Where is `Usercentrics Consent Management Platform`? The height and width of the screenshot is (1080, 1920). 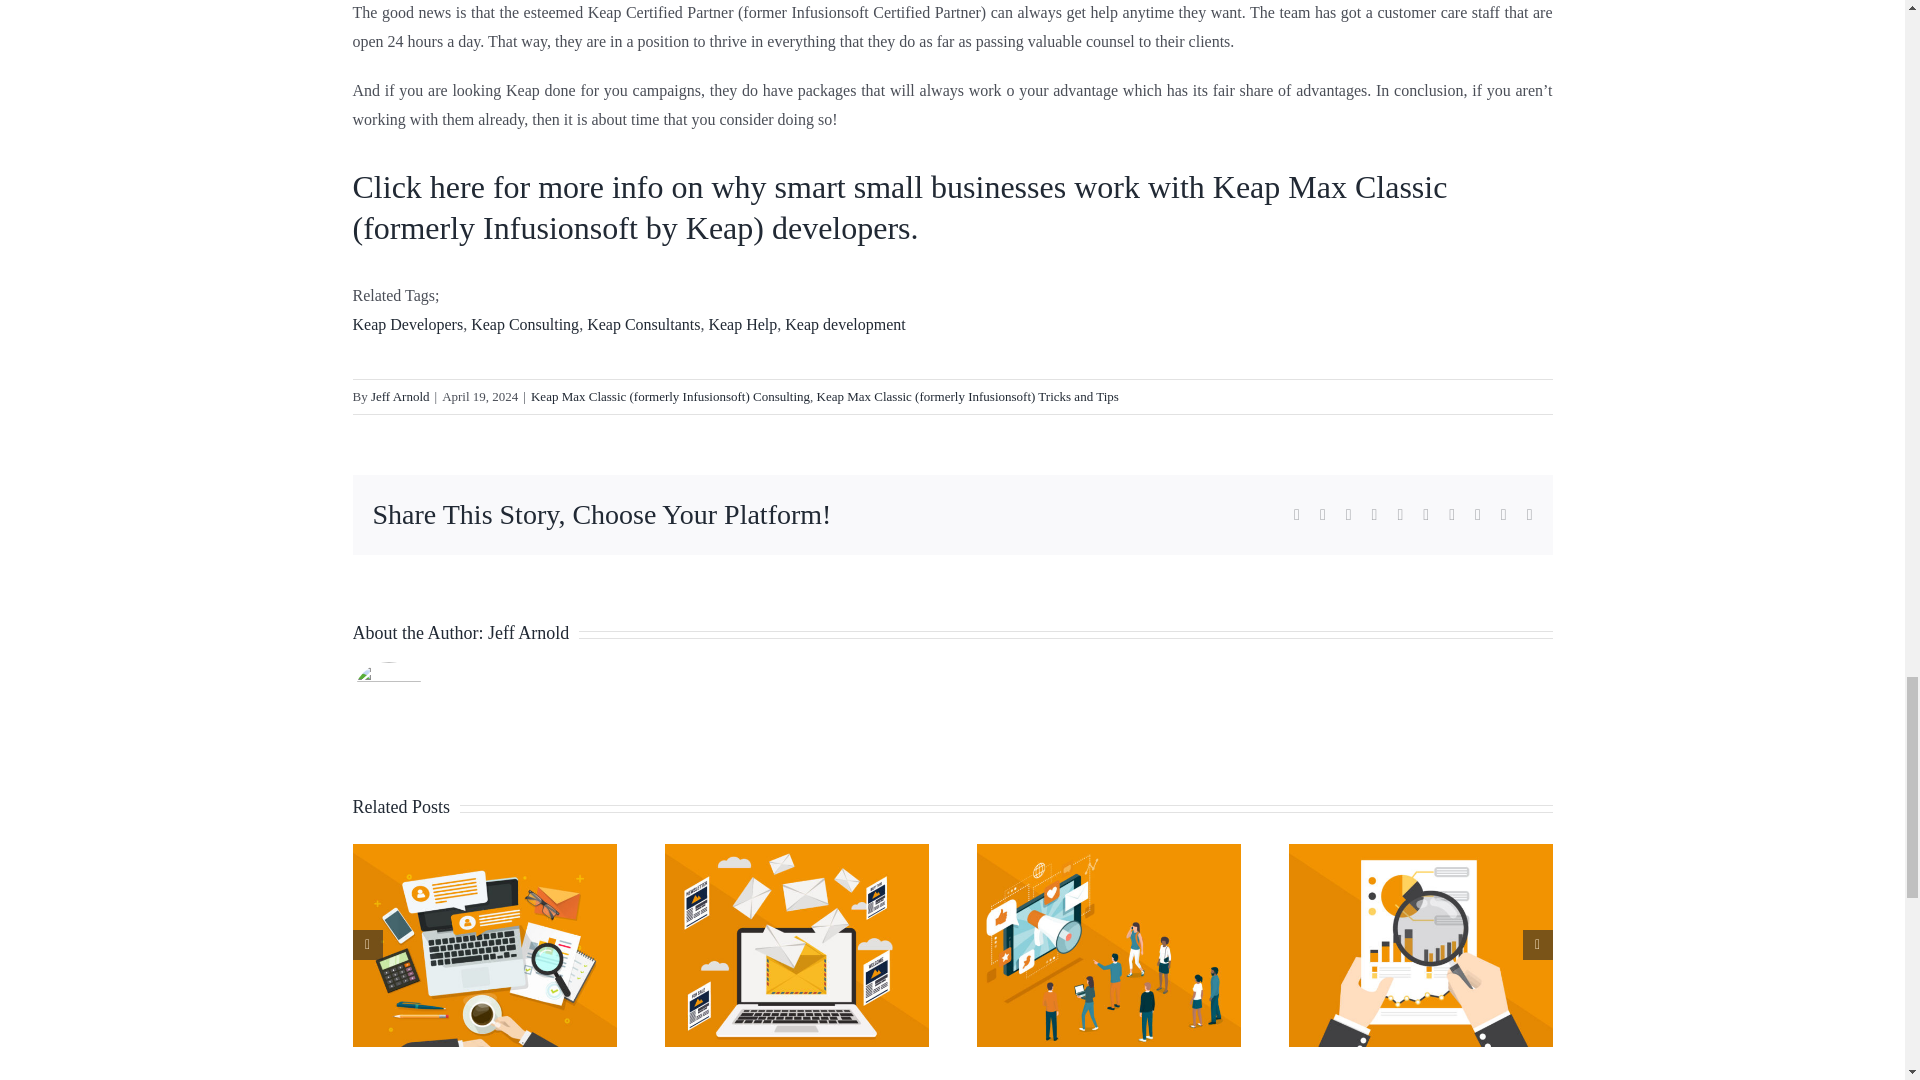
Usercentrics Consent Management Platform is located at coordinates (664, 25).